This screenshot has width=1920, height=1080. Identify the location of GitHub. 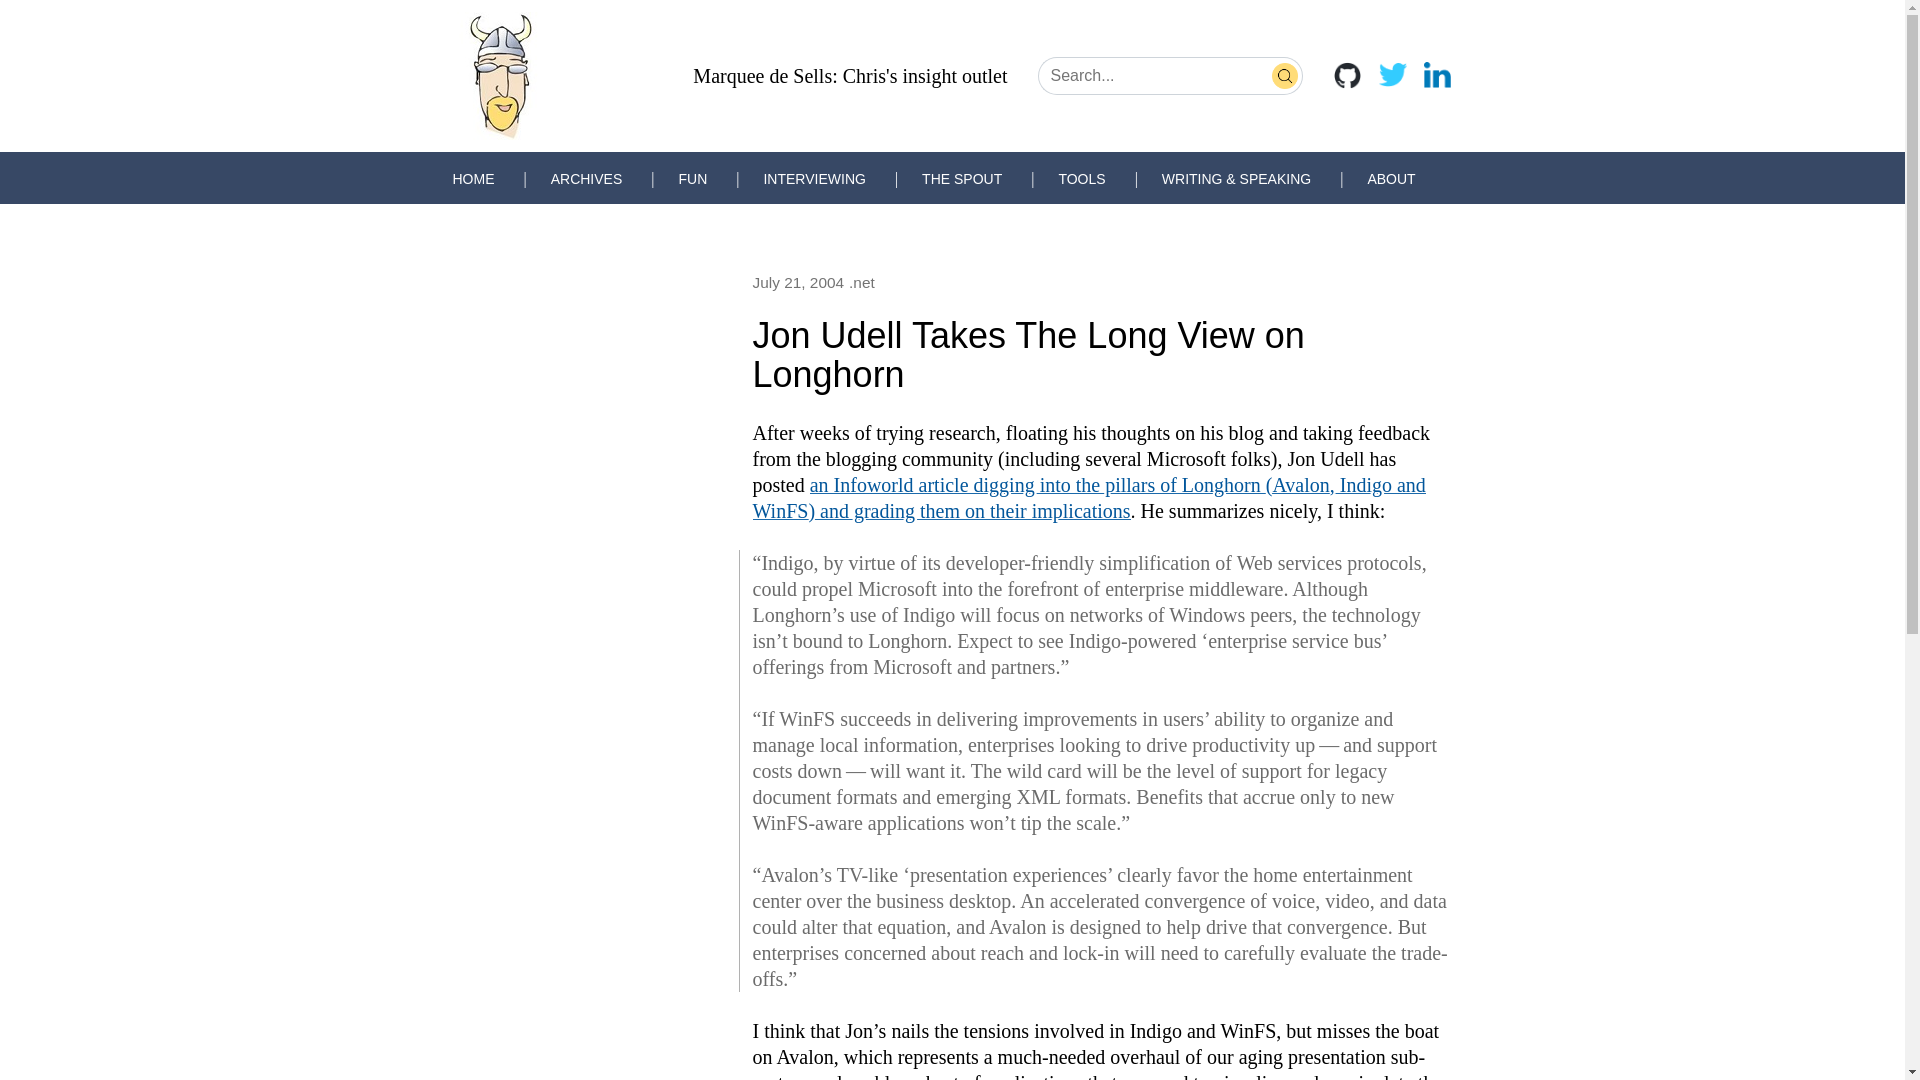
(1346, 74).